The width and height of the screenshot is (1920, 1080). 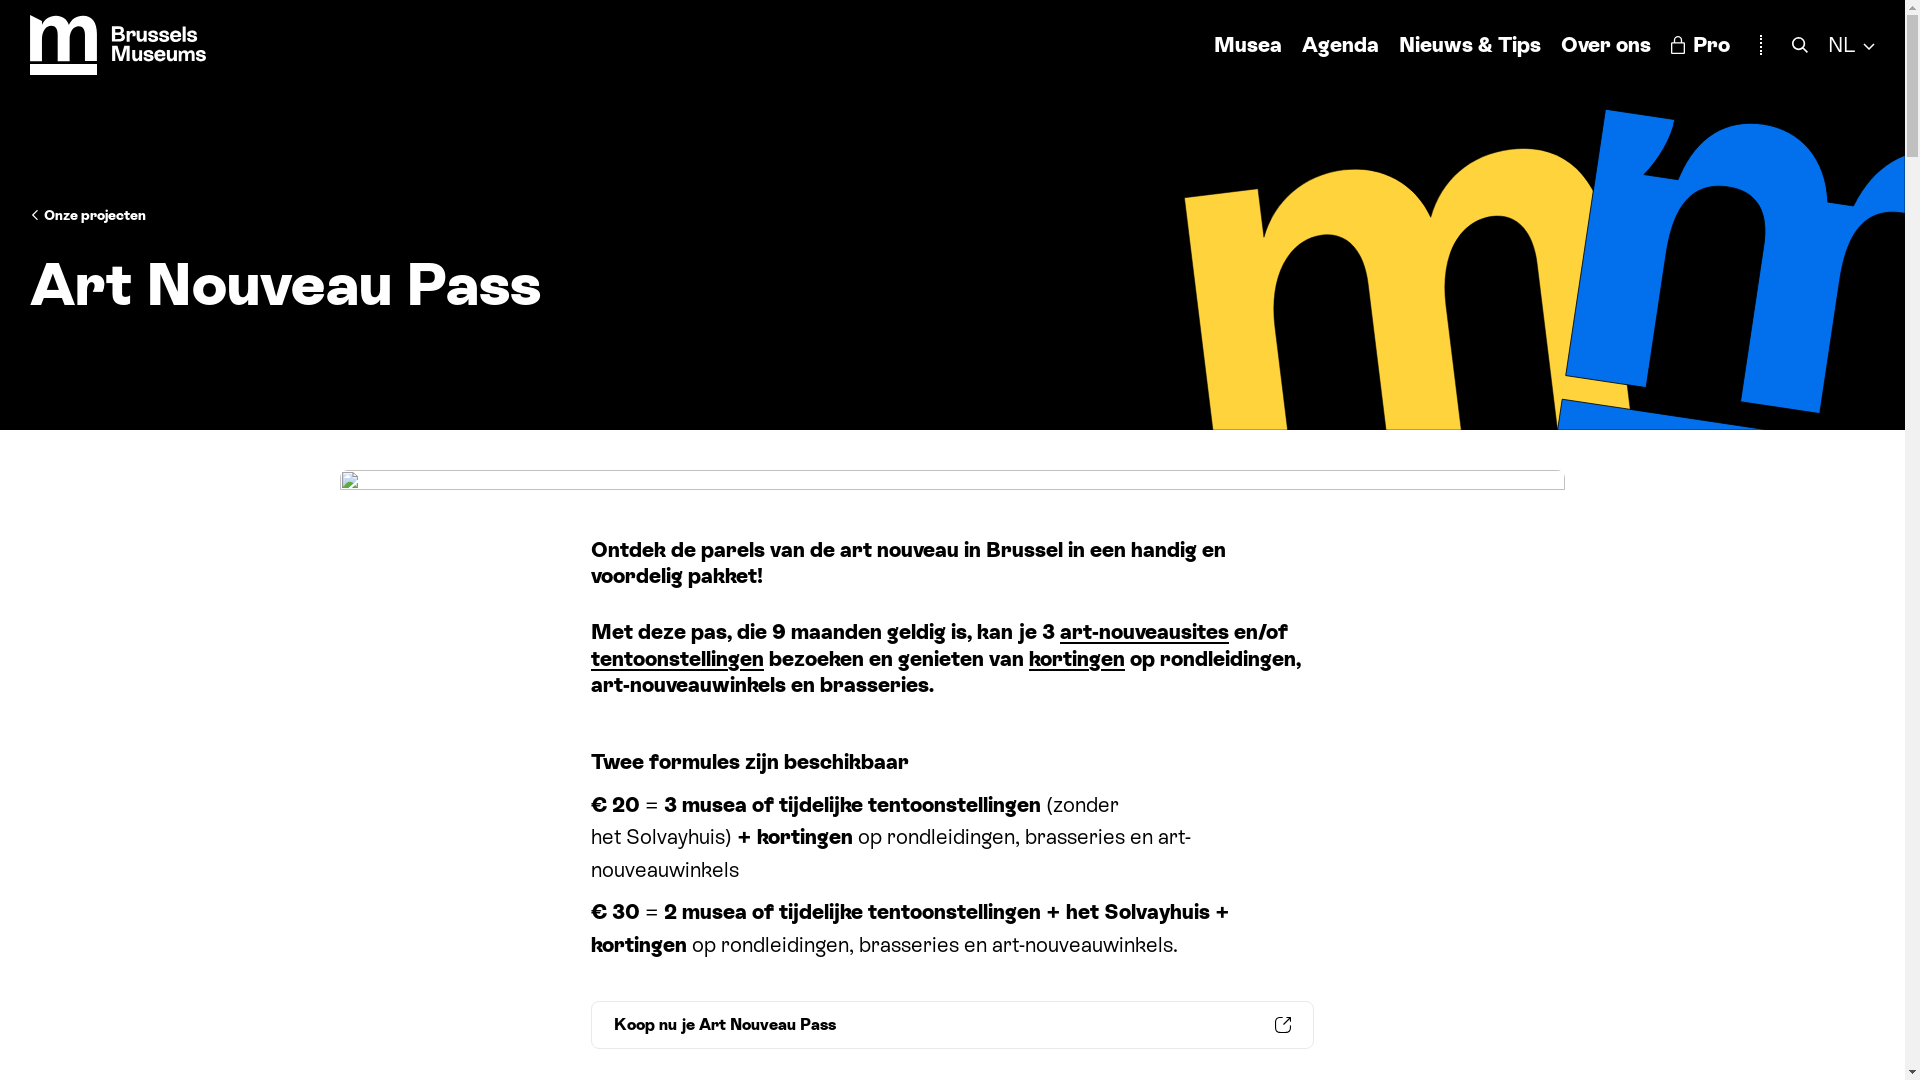 I want to click on Over ons, so click(x=1606, y=44).